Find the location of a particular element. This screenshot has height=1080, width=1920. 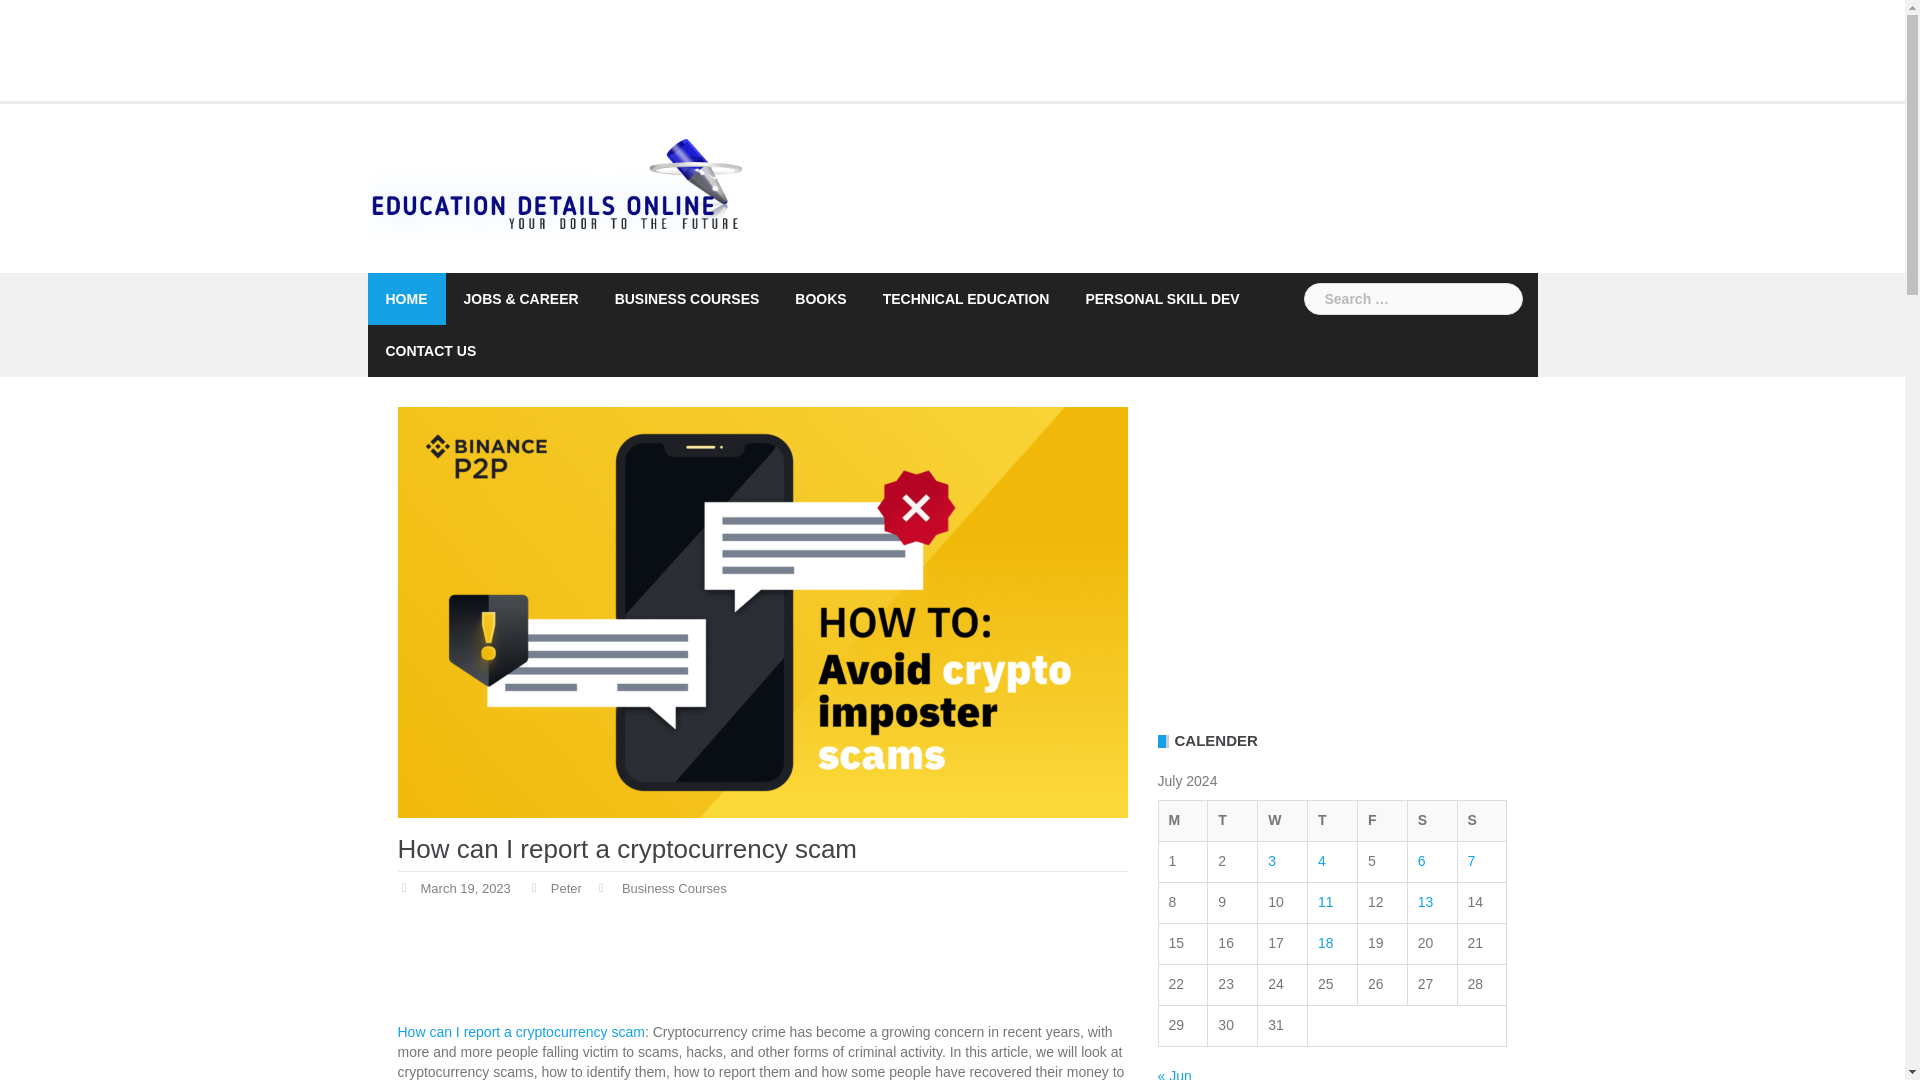

Business Courses is located at coordinates (674, 889).